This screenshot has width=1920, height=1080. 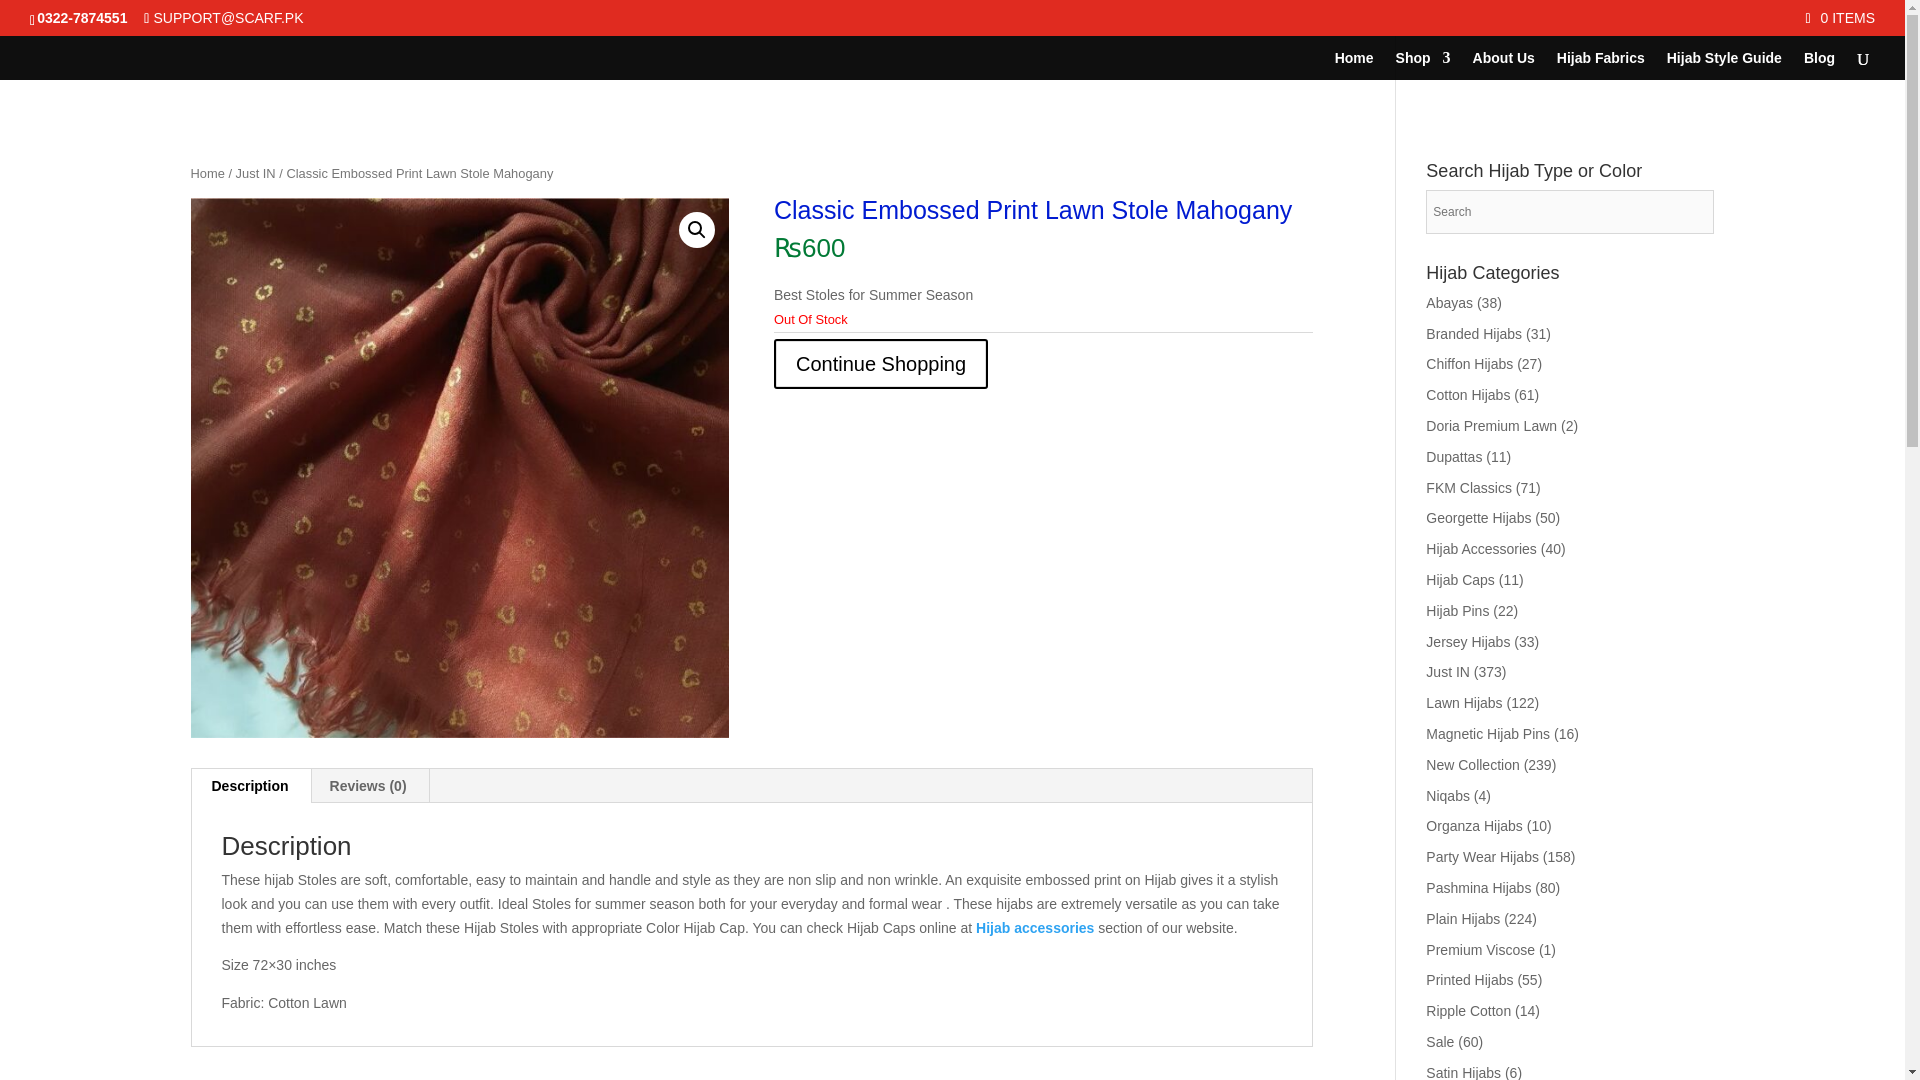 I want to click on About Us, so click(x=1503, y=64).